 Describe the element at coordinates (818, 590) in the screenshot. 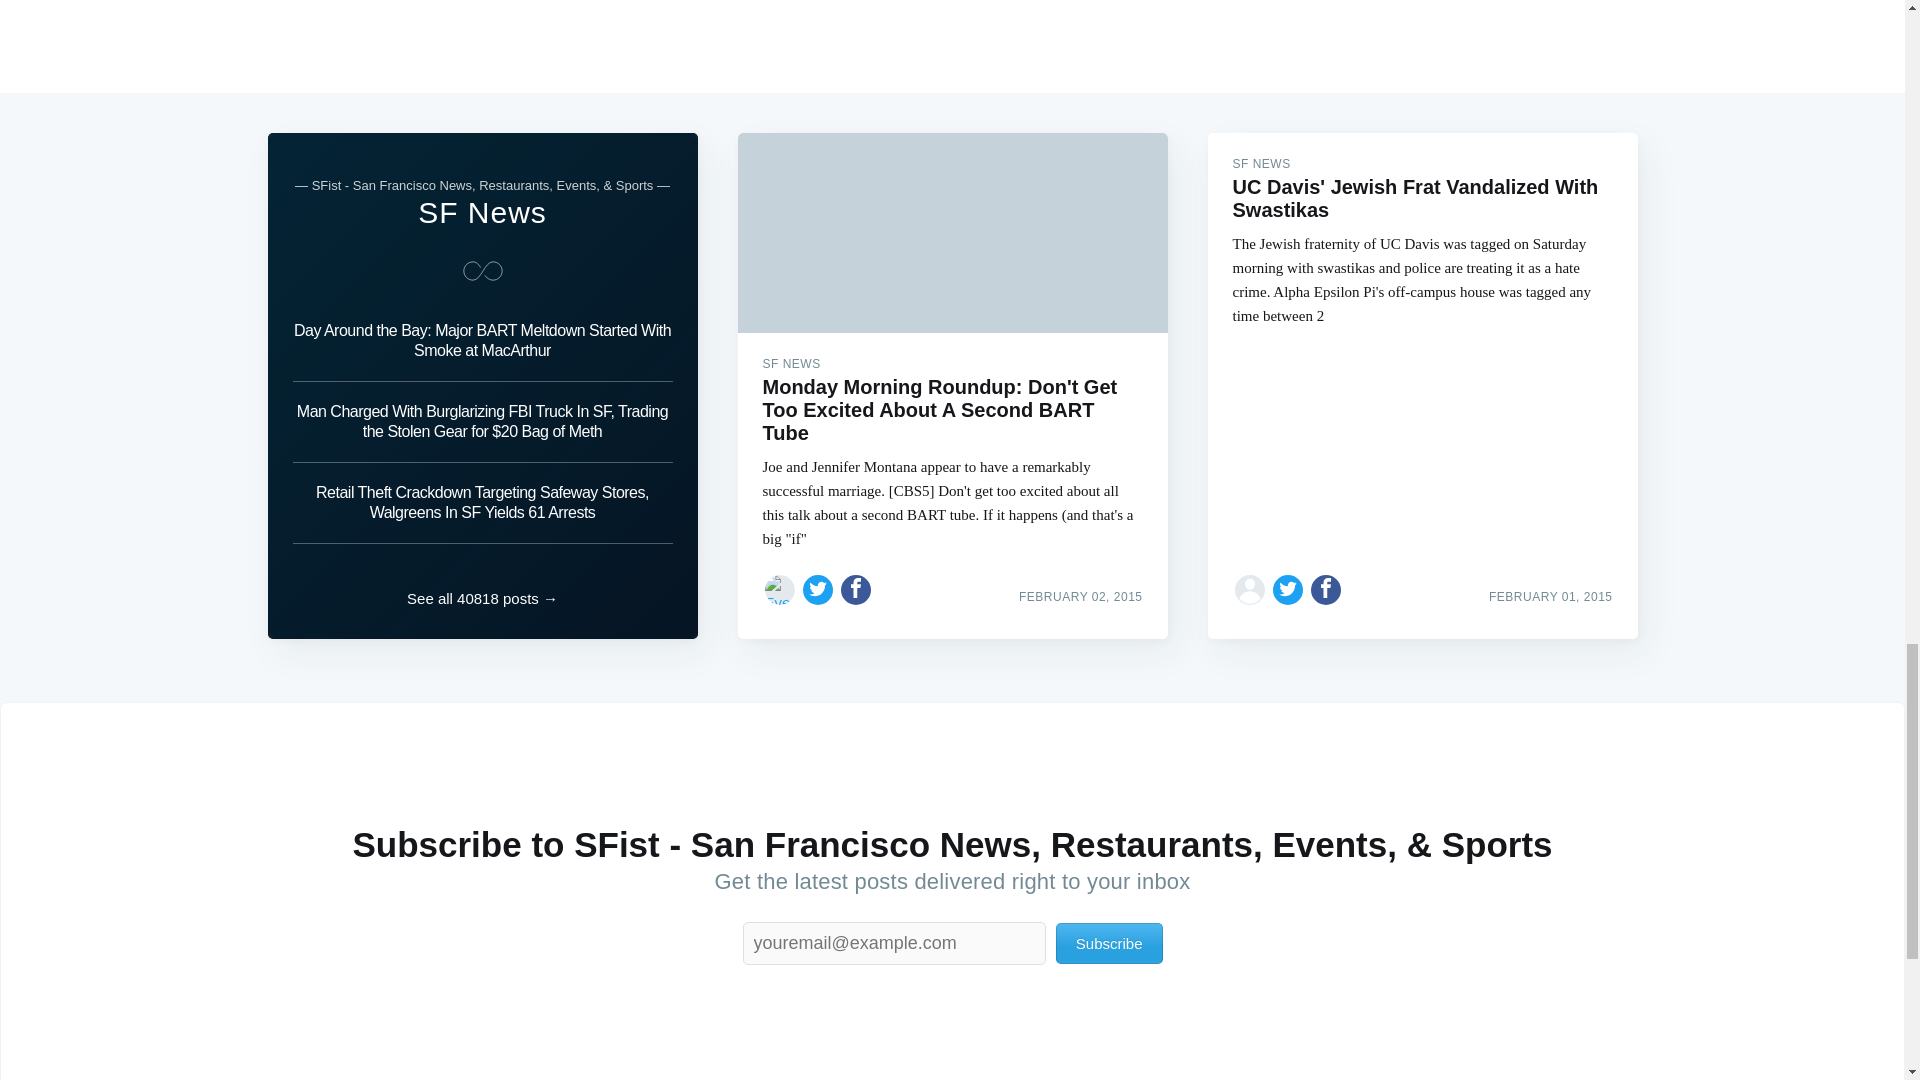

I see `Share on Twitter` at that location.